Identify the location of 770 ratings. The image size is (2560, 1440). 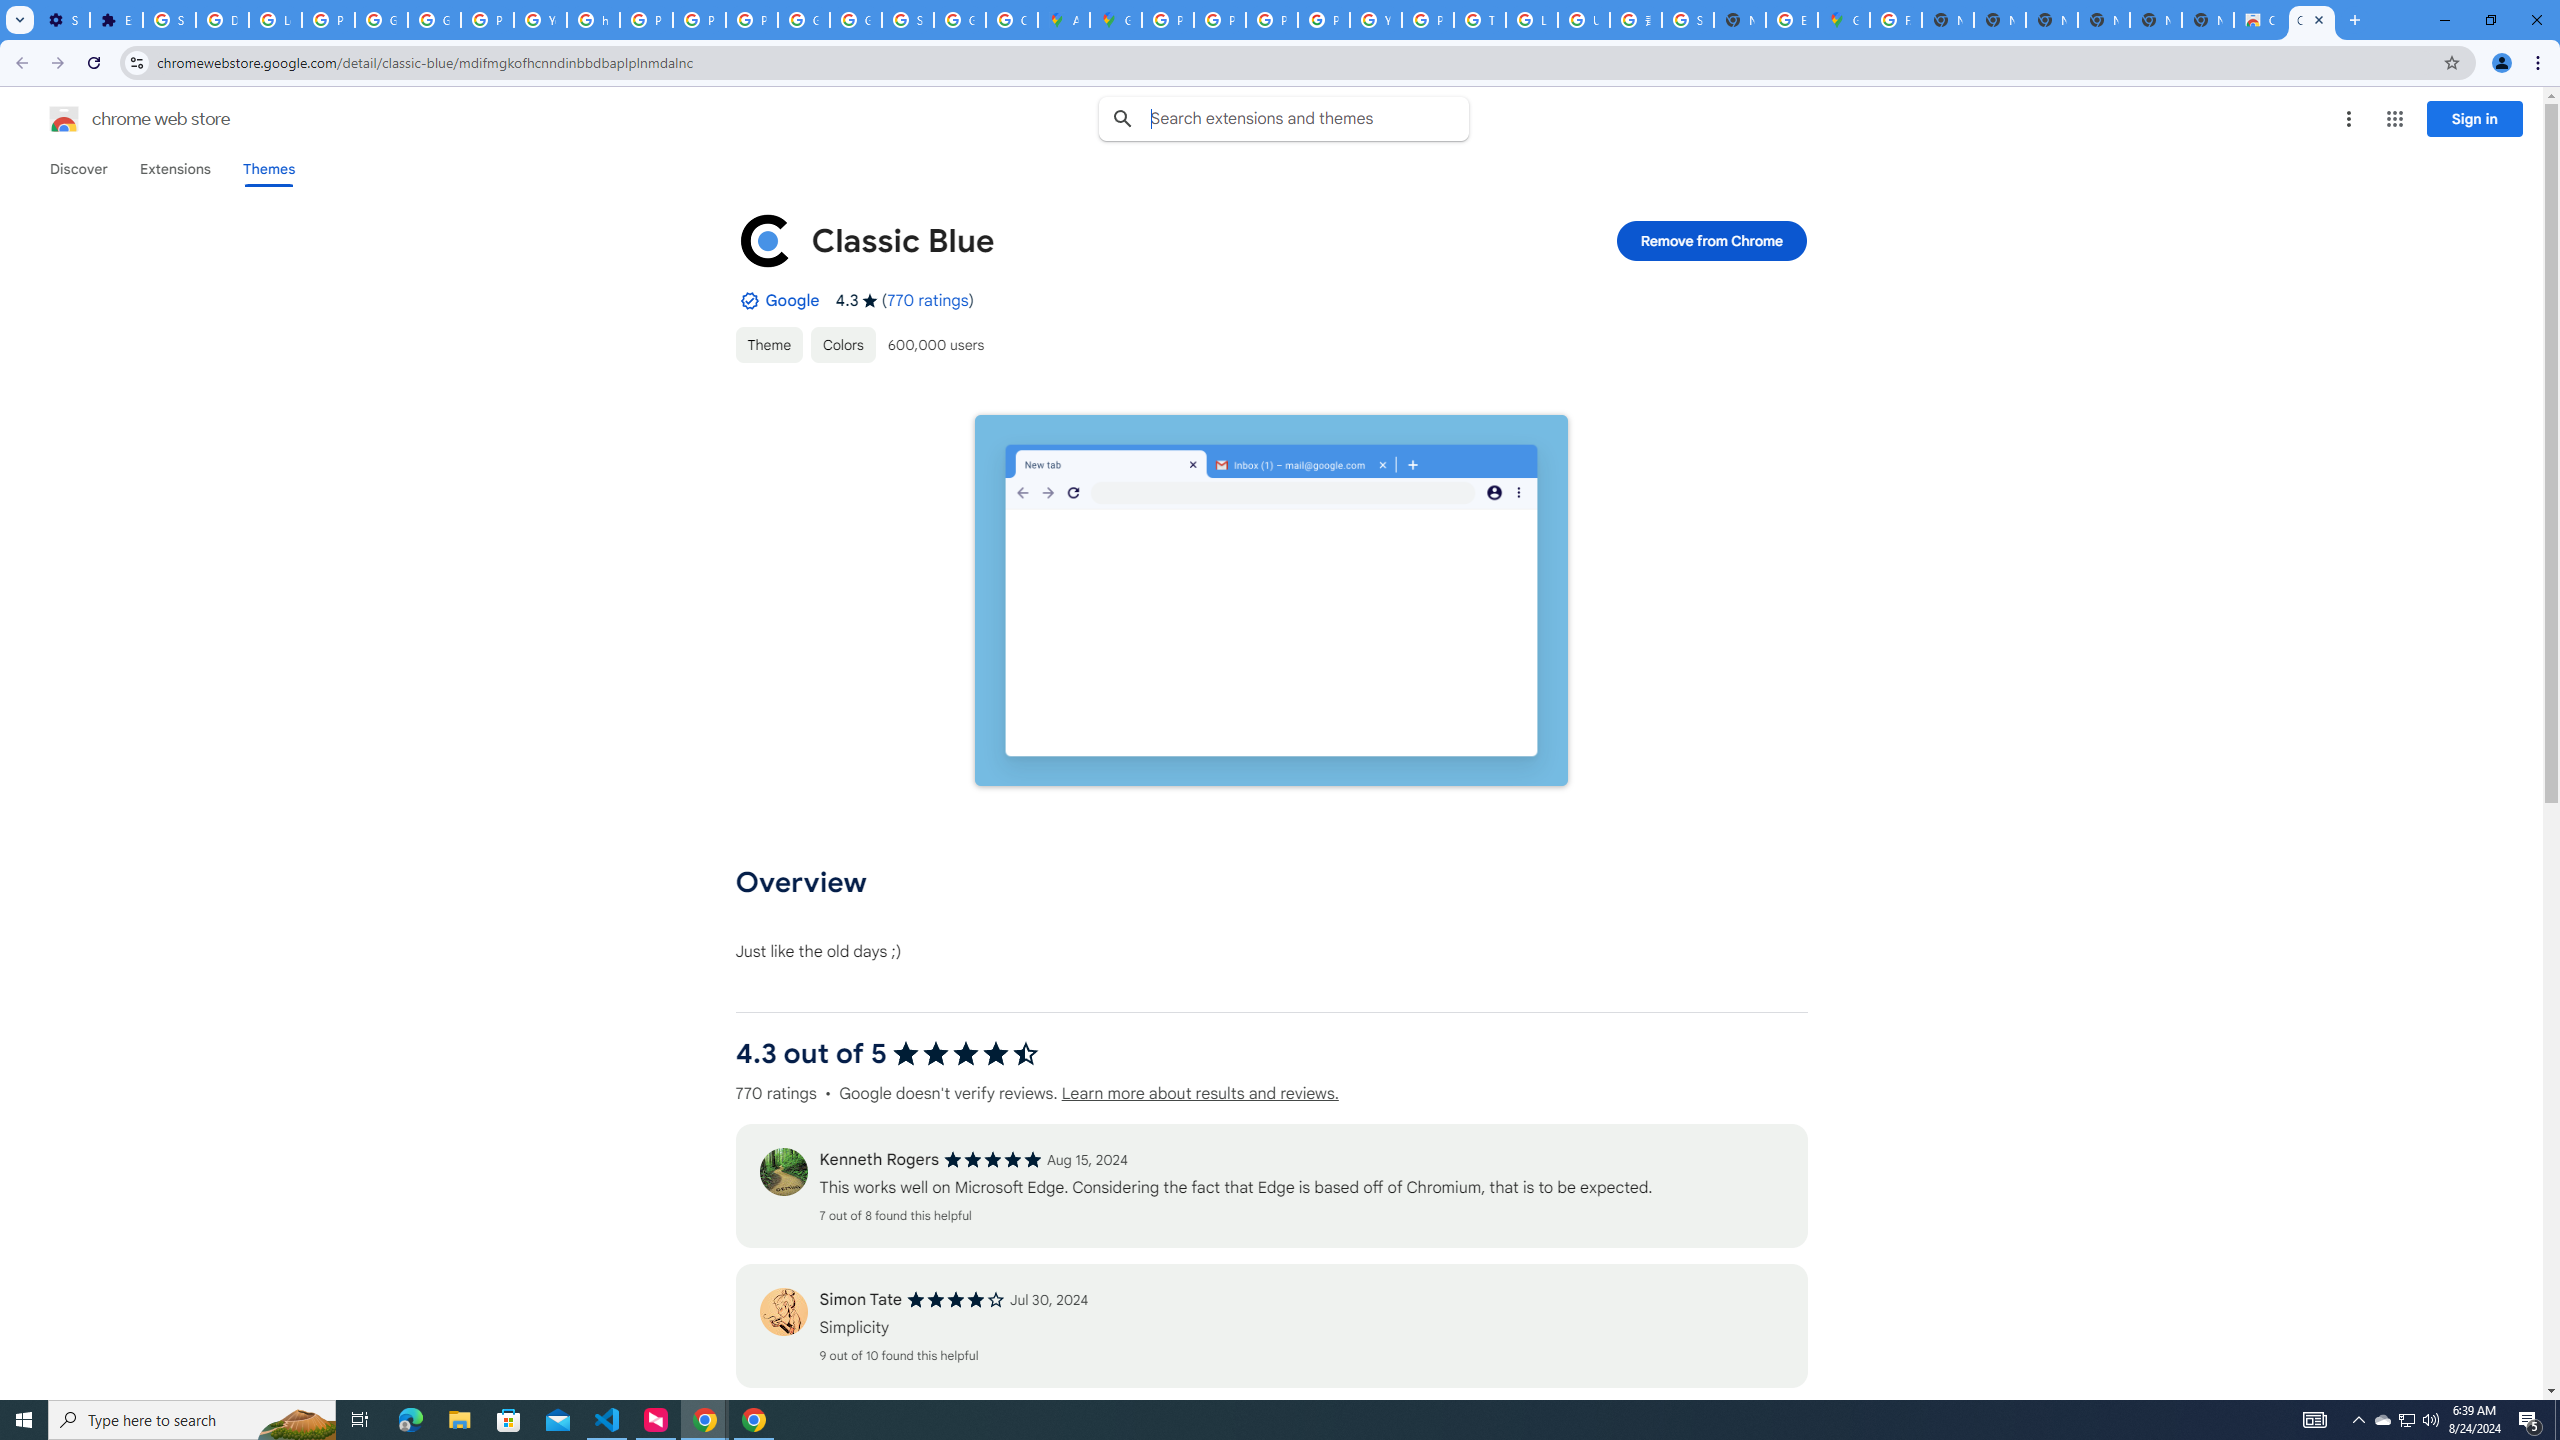
(928, 300).